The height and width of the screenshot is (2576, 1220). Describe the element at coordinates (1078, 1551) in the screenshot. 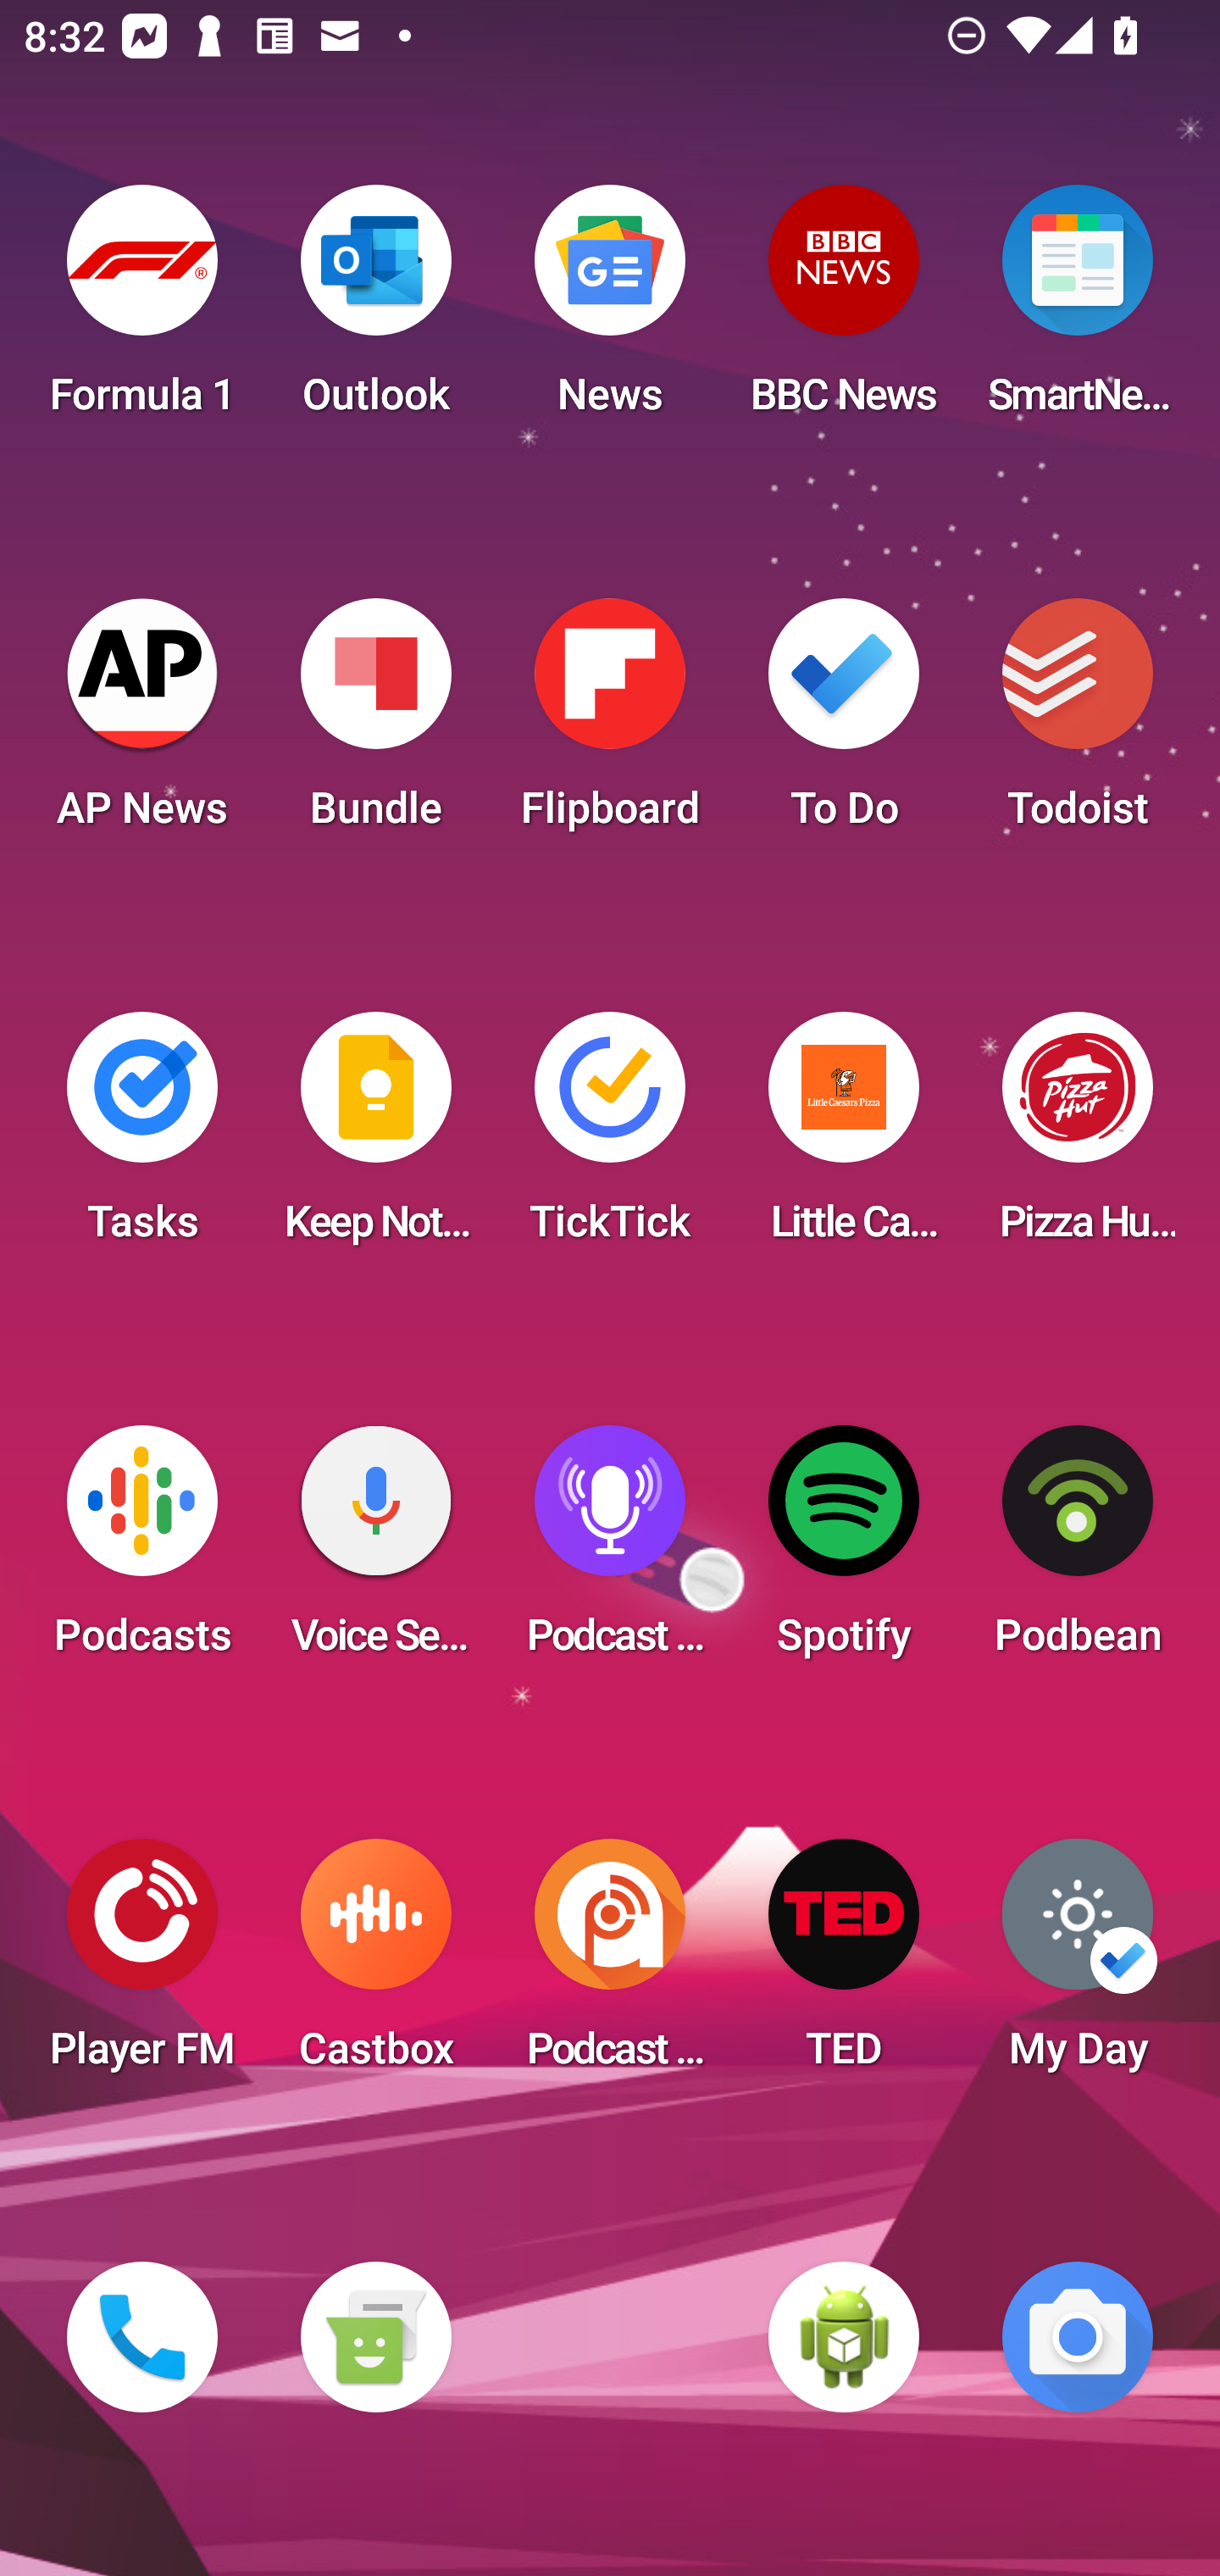

I see `Podbean` at that location.